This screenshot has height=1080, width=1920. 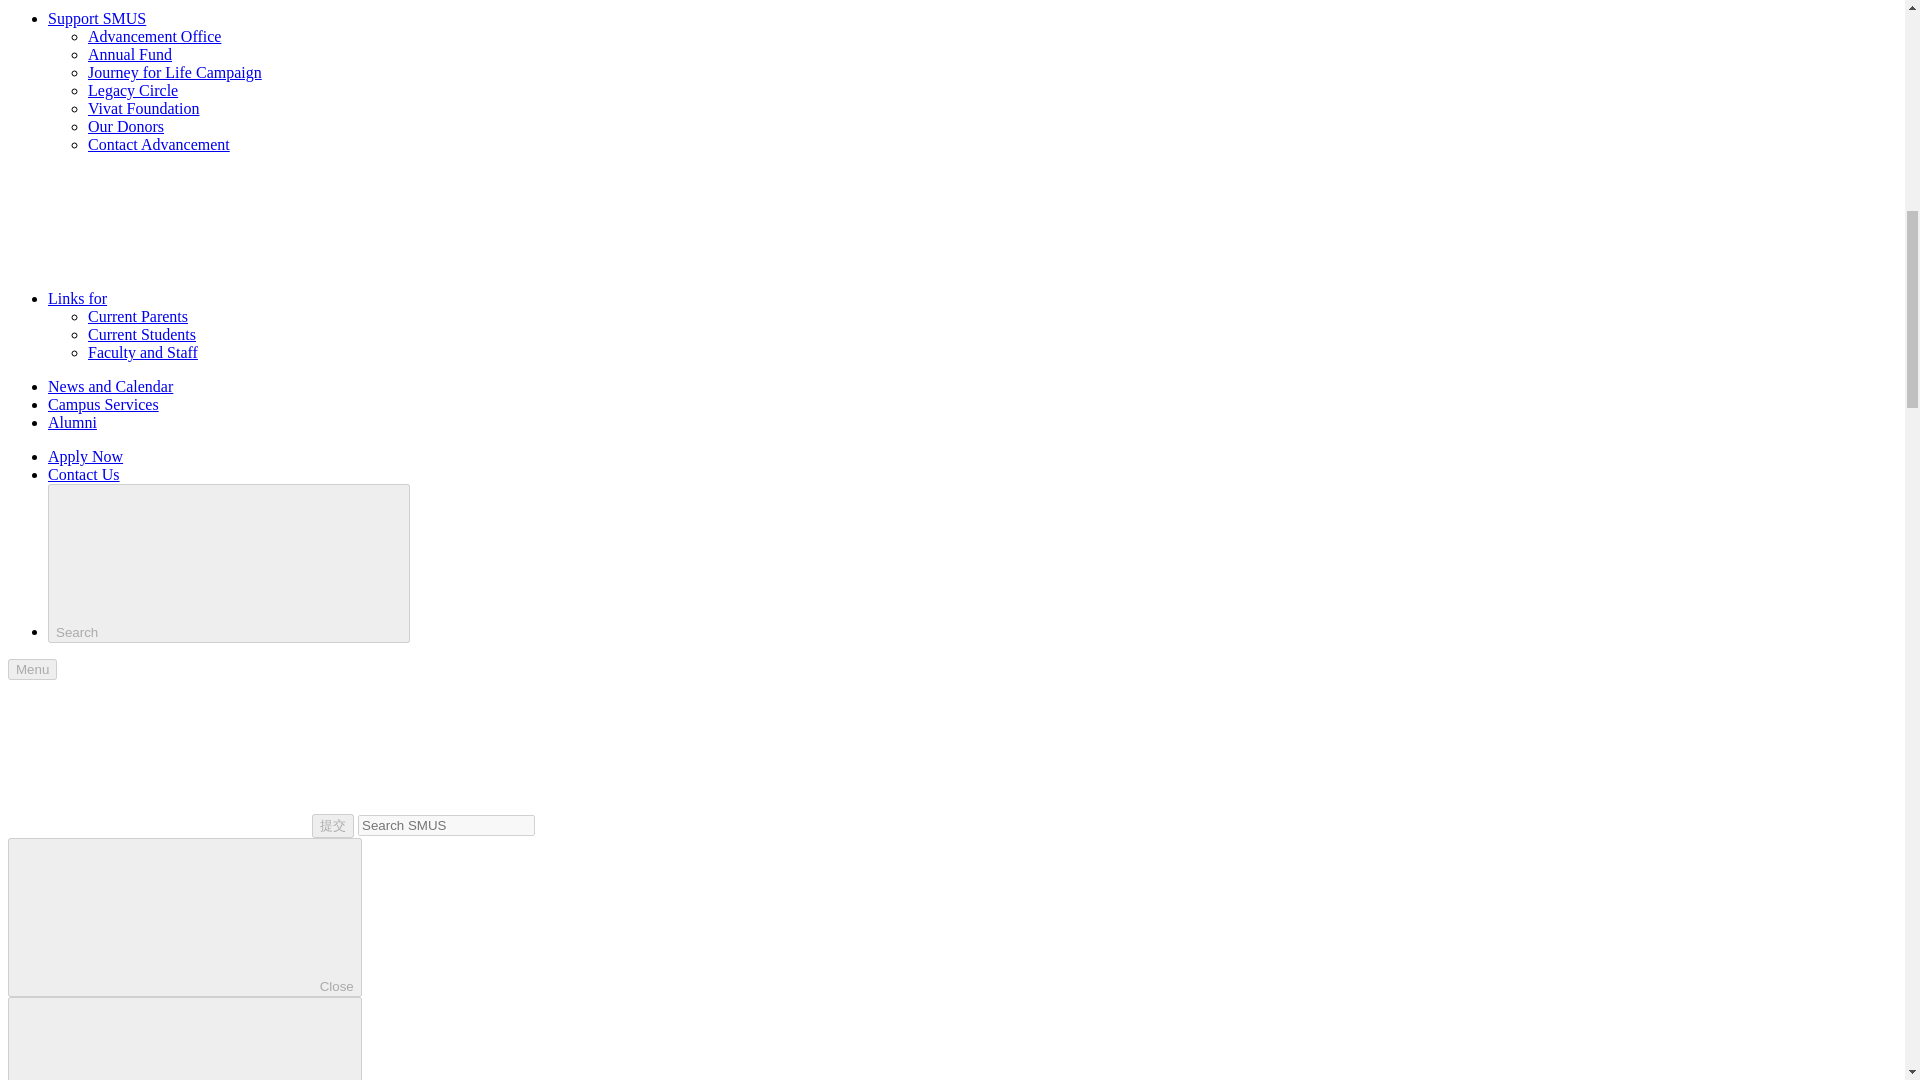 What do you see at coordinates (72, 422) in the screenshot?
I see `Alumni` at bounding box center [72, 422].